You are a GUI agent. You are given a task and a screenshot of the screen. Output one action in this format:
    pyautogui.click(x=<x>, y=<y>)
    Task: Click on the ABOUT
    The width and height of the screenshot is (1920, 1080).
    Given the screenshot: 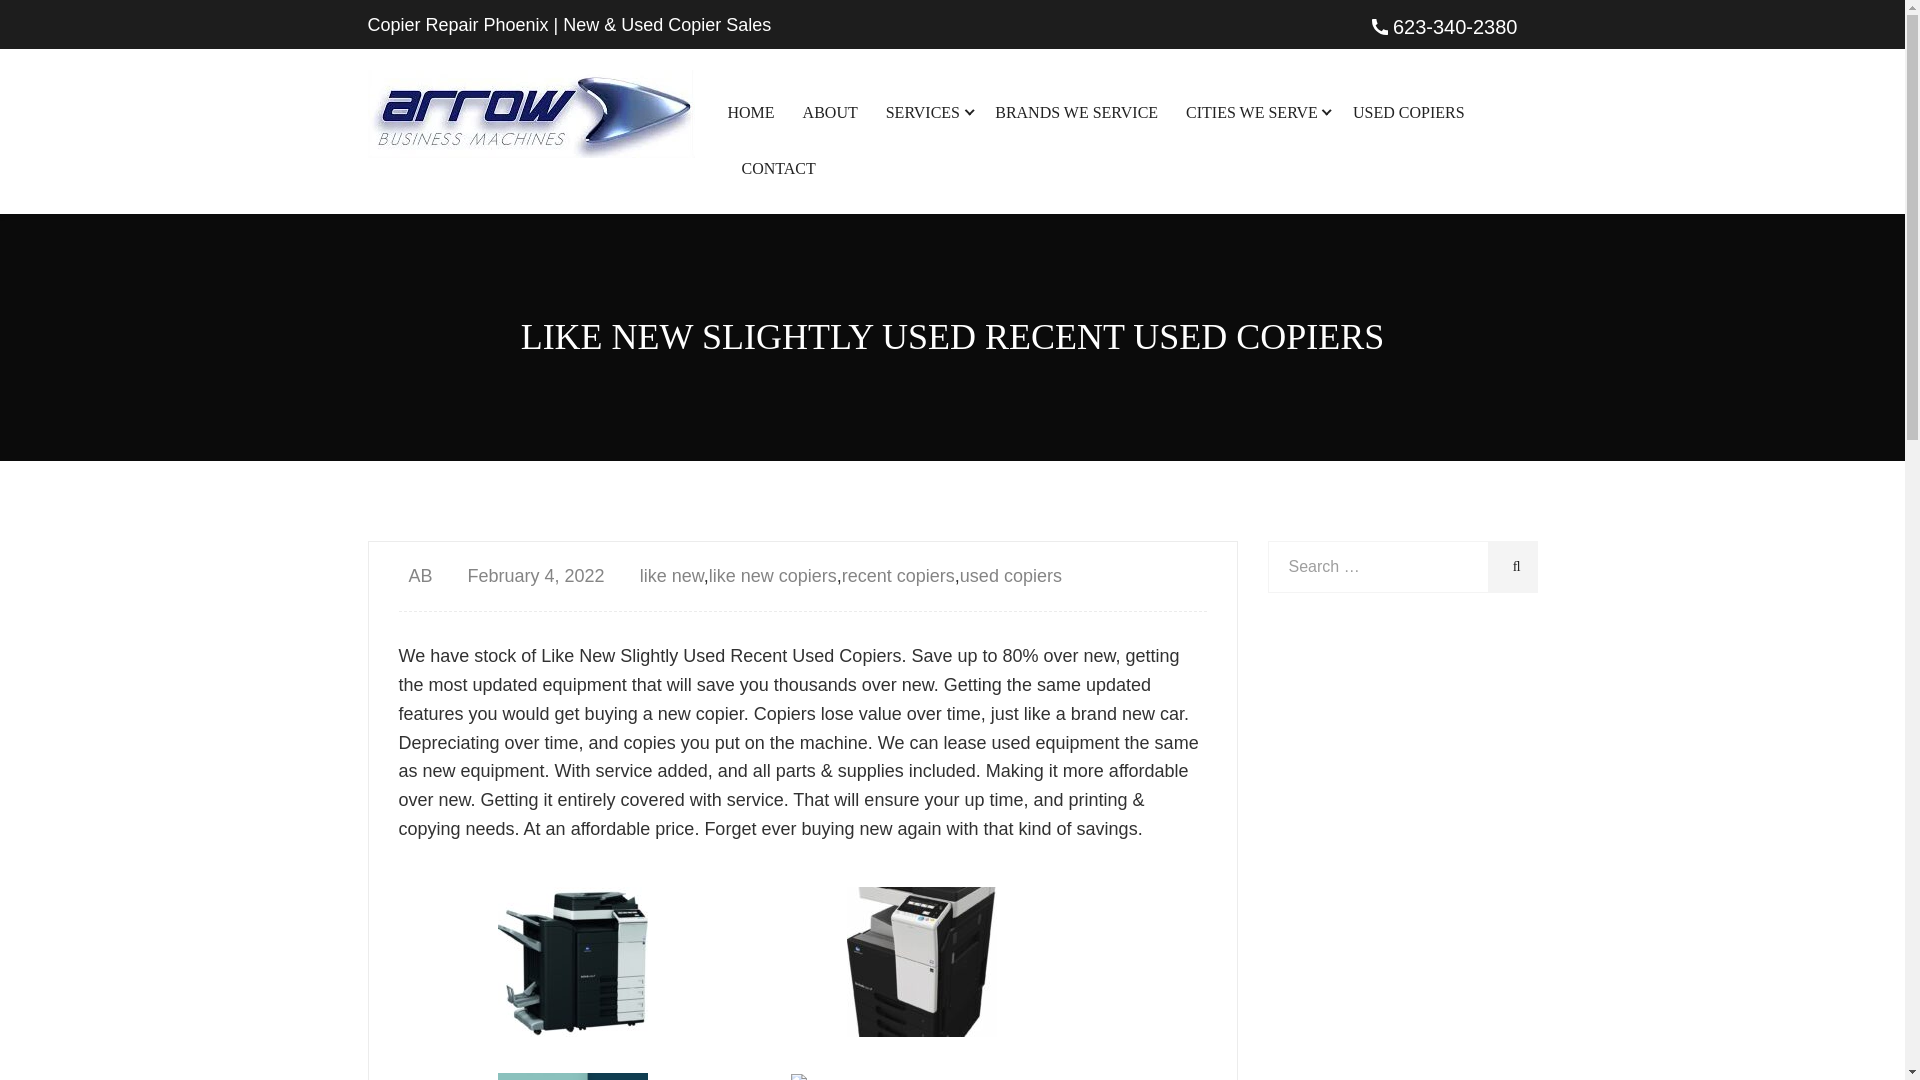 What is the action you would take?
    pyautogui.click(x=830, y=113)
    